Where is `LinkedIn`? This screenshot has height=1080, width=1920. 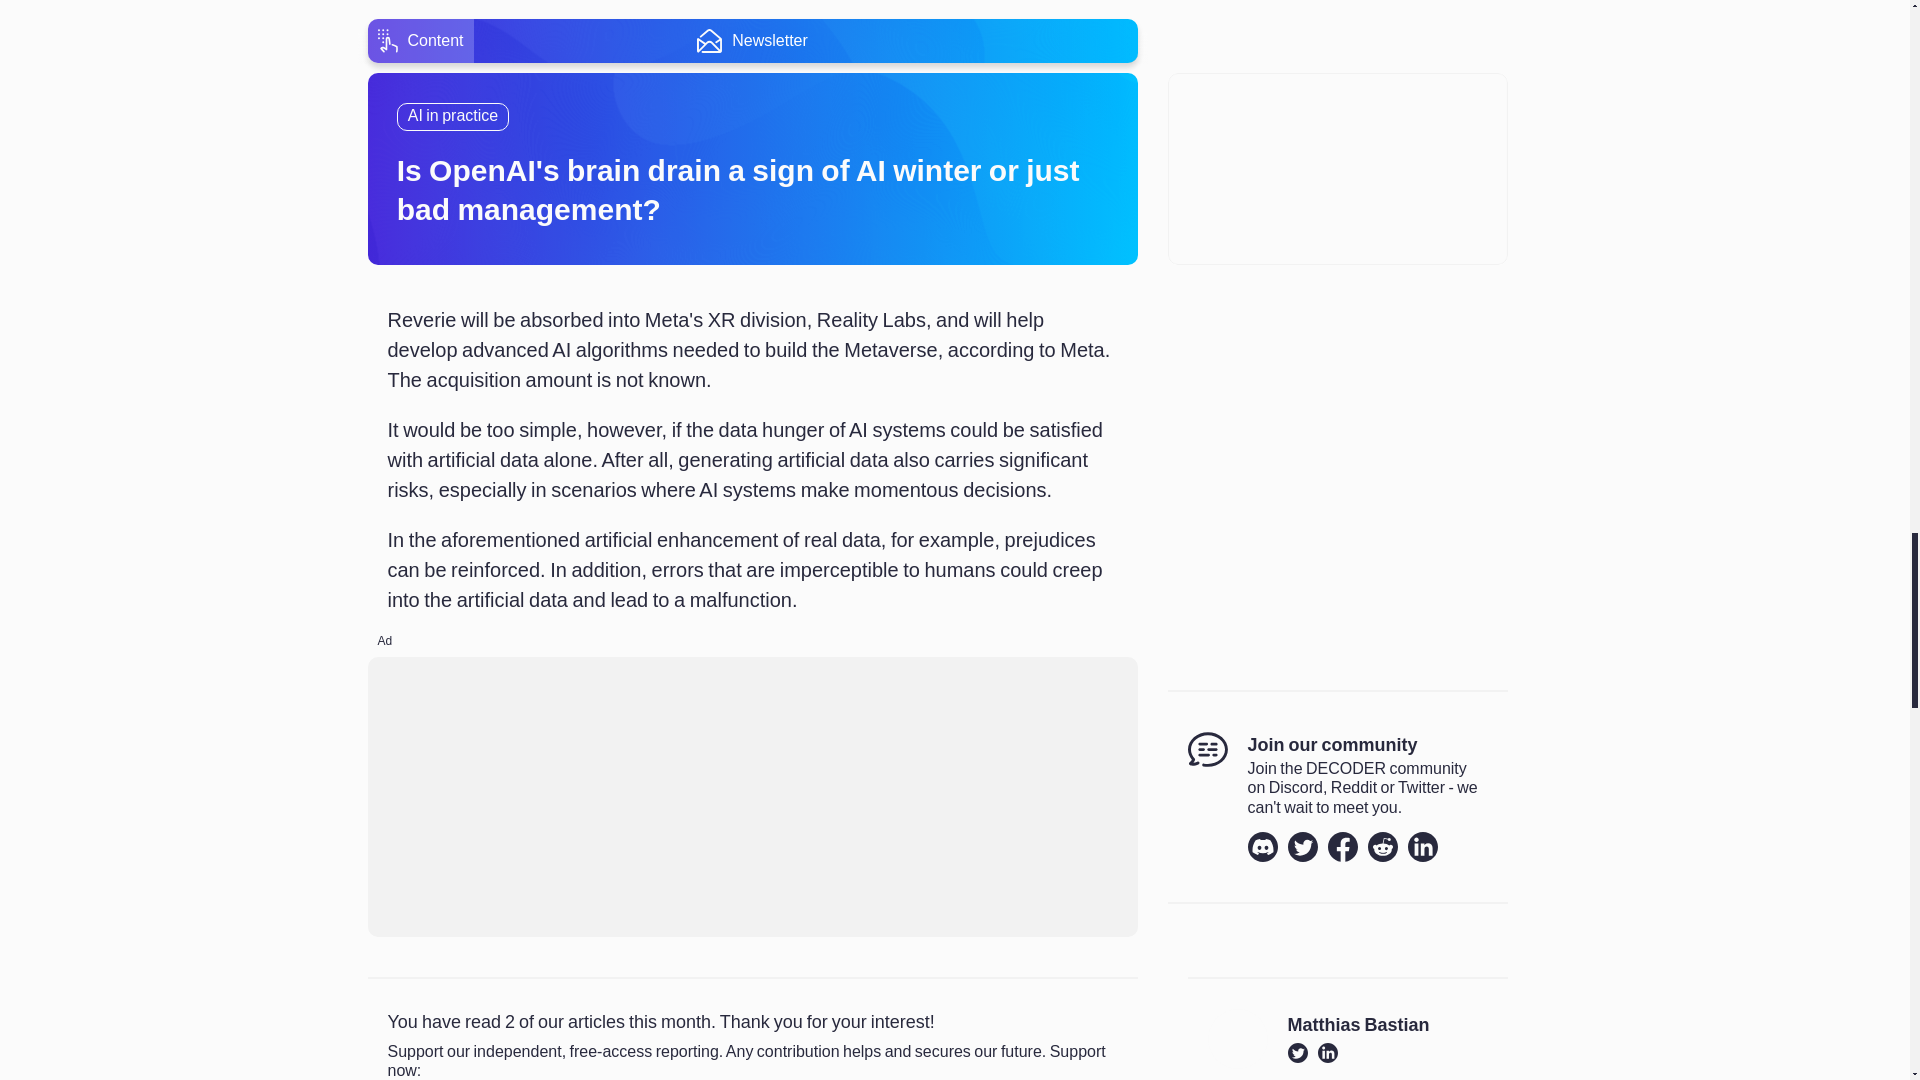 LinkedIn is located at coordinates (1422, 846).